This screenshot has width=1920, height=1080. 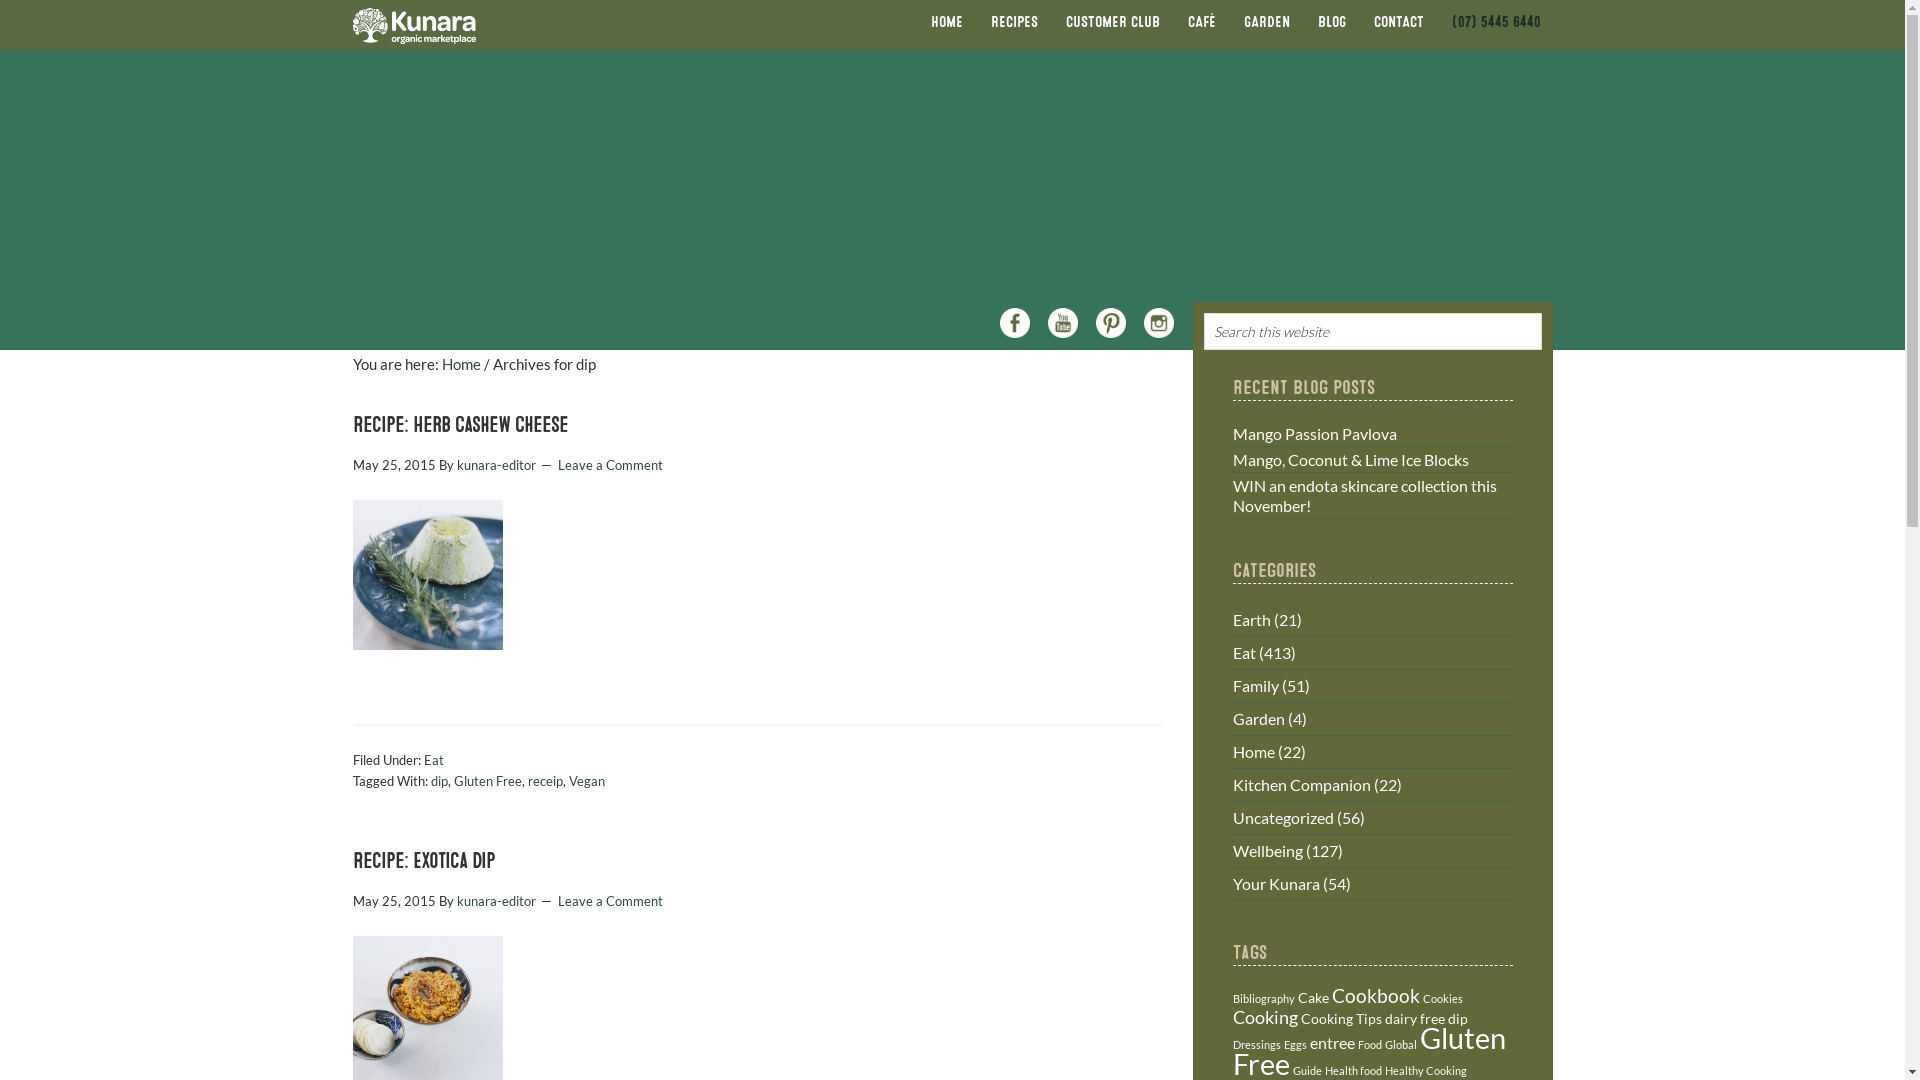 What do you see at coordinates (610, 901) in the screenshot?
I see `Leave a Comment` at bounding box center [610, 901].